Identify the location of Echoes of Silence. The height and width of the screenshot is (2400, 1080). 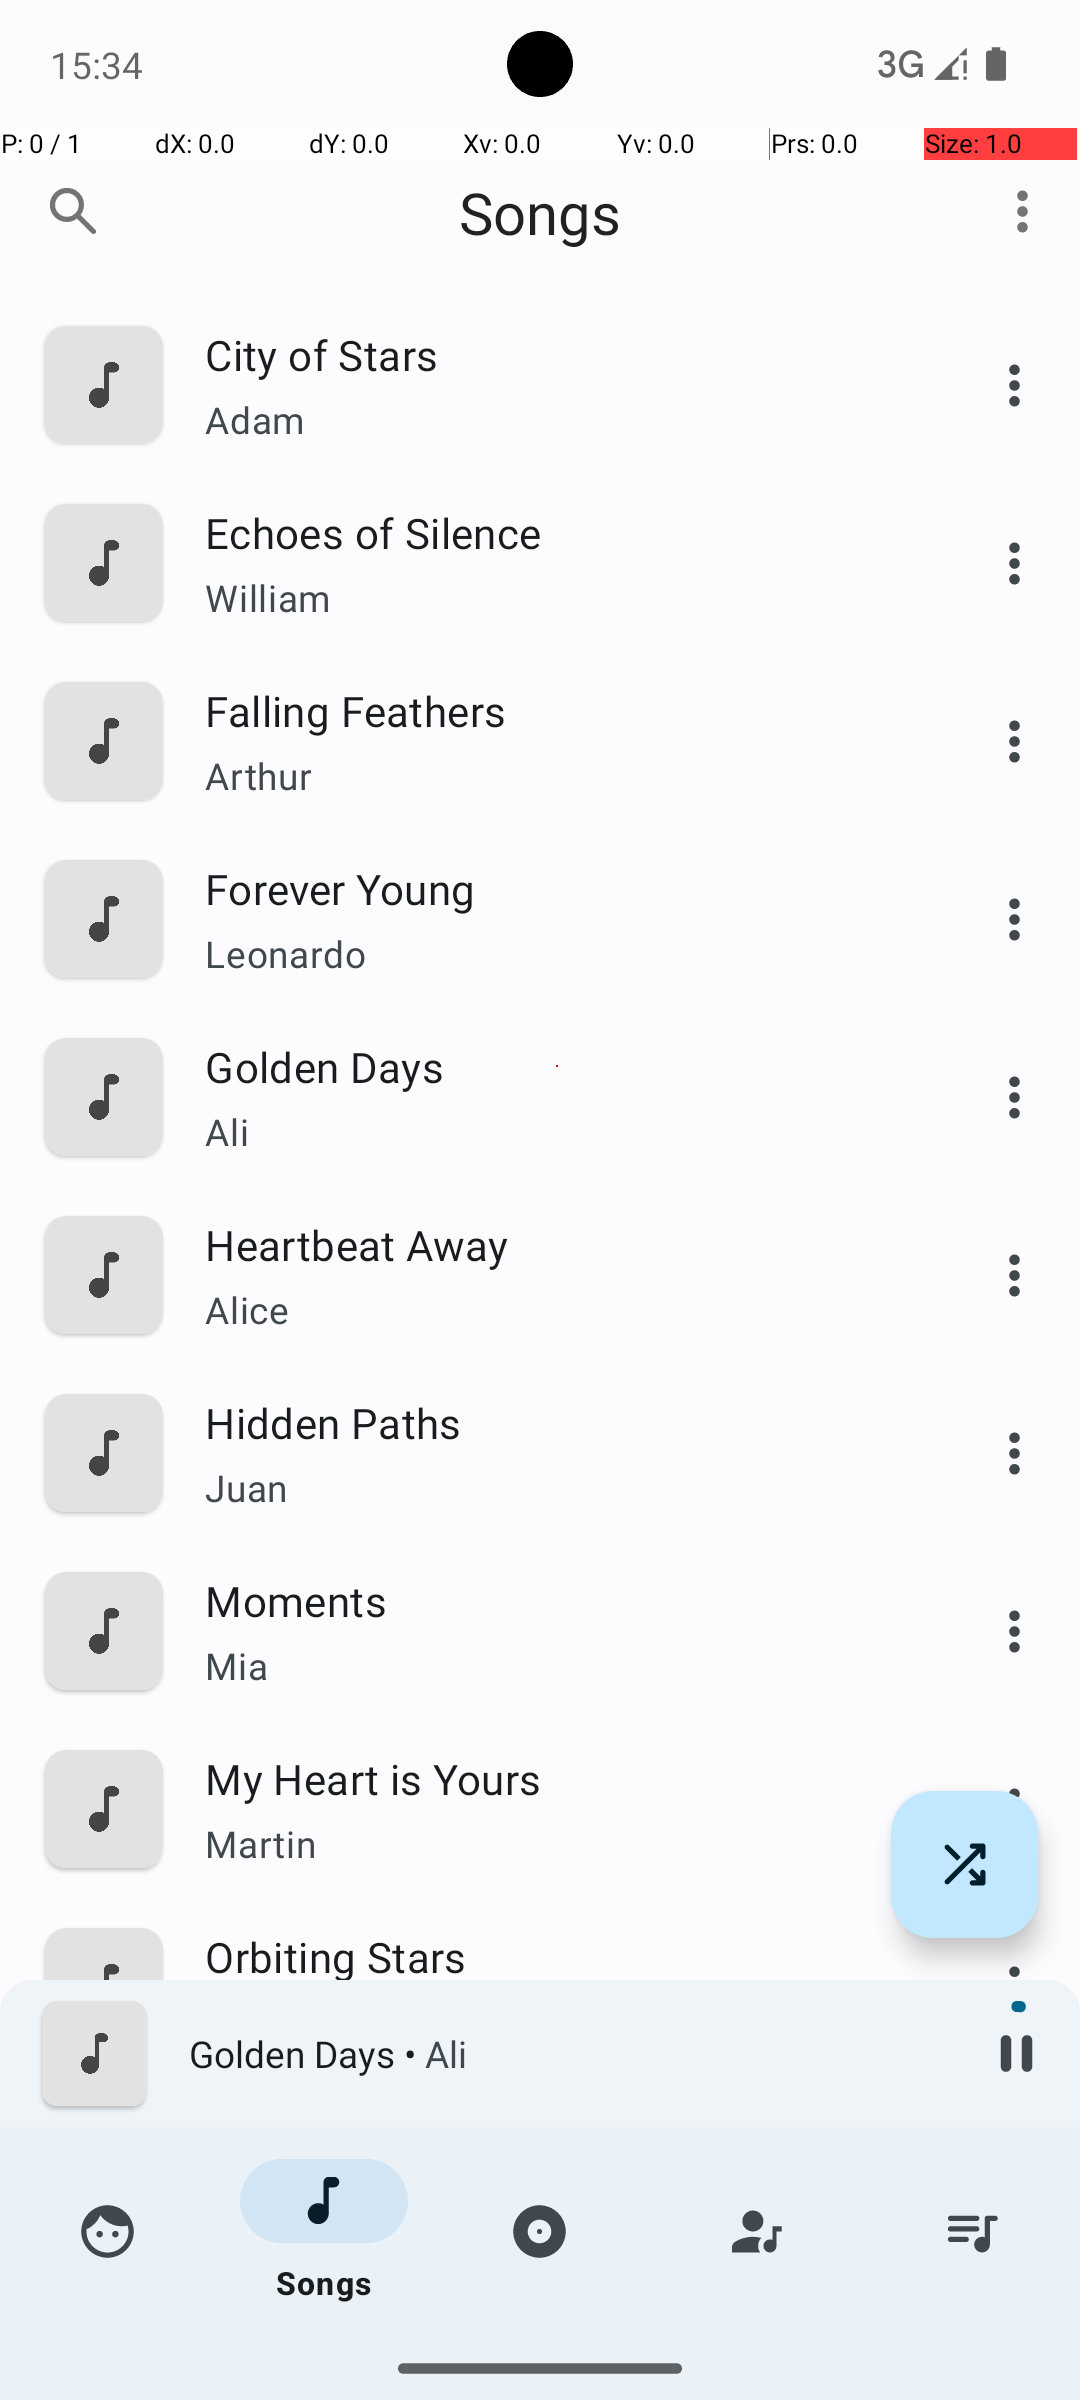
(557, 532).